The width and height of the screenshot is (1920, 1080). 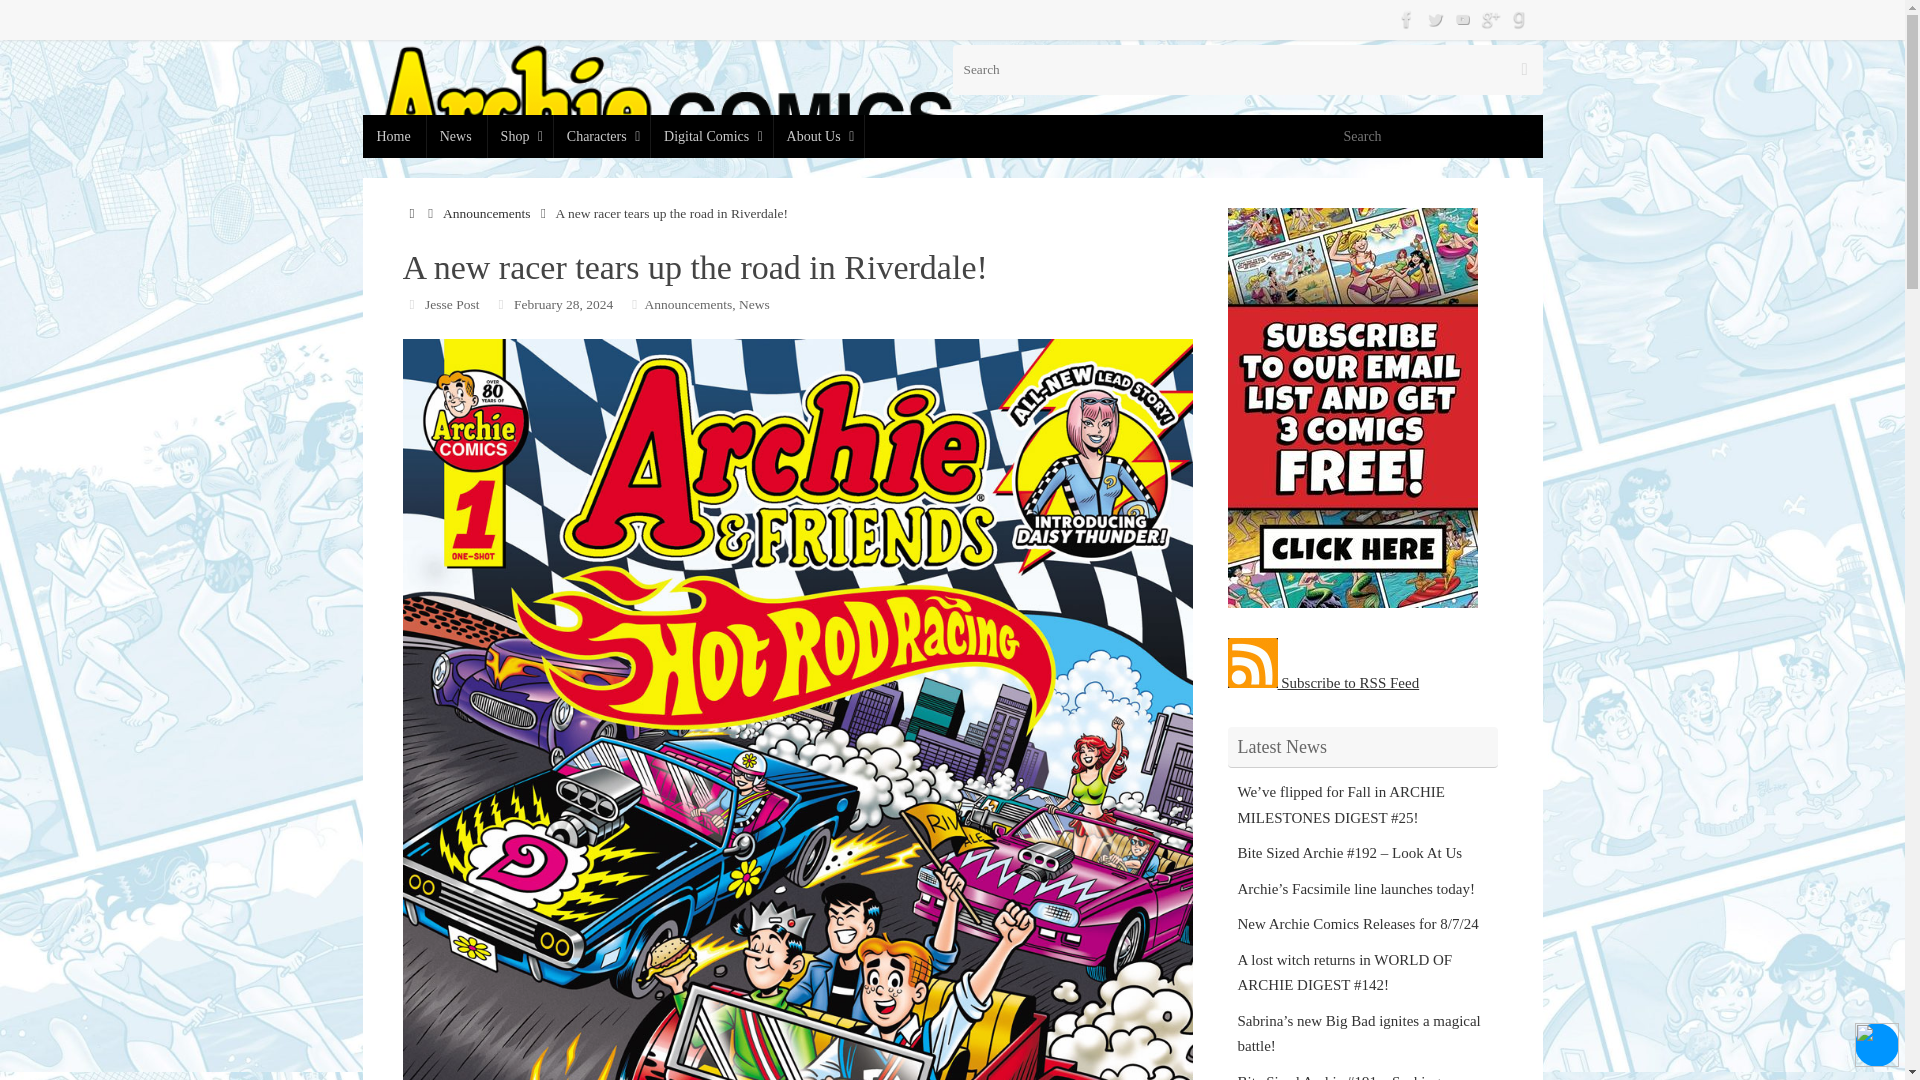 I want to click on Archie Comics Shop, so click(x=520, y=136).